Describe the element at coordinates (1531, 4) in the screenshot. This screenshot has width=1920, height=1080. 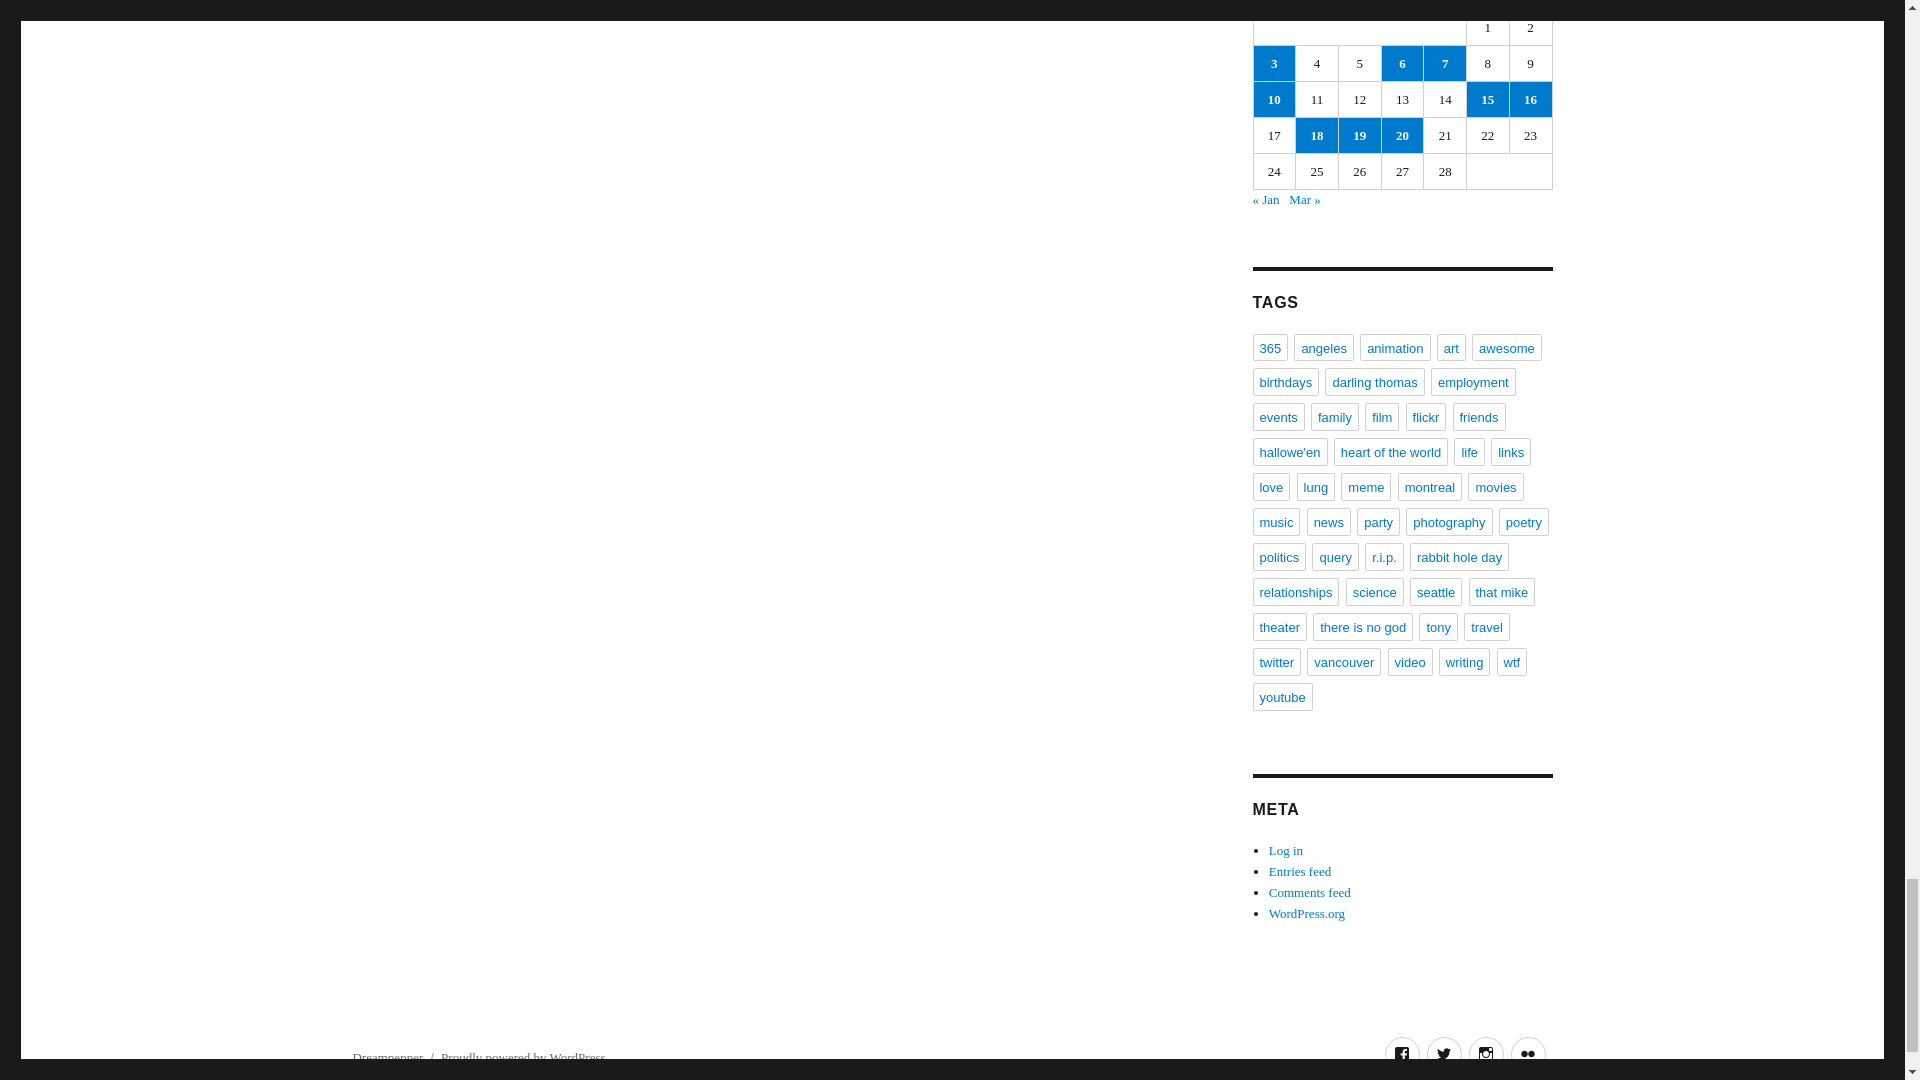
I see `Sunday` at that location.